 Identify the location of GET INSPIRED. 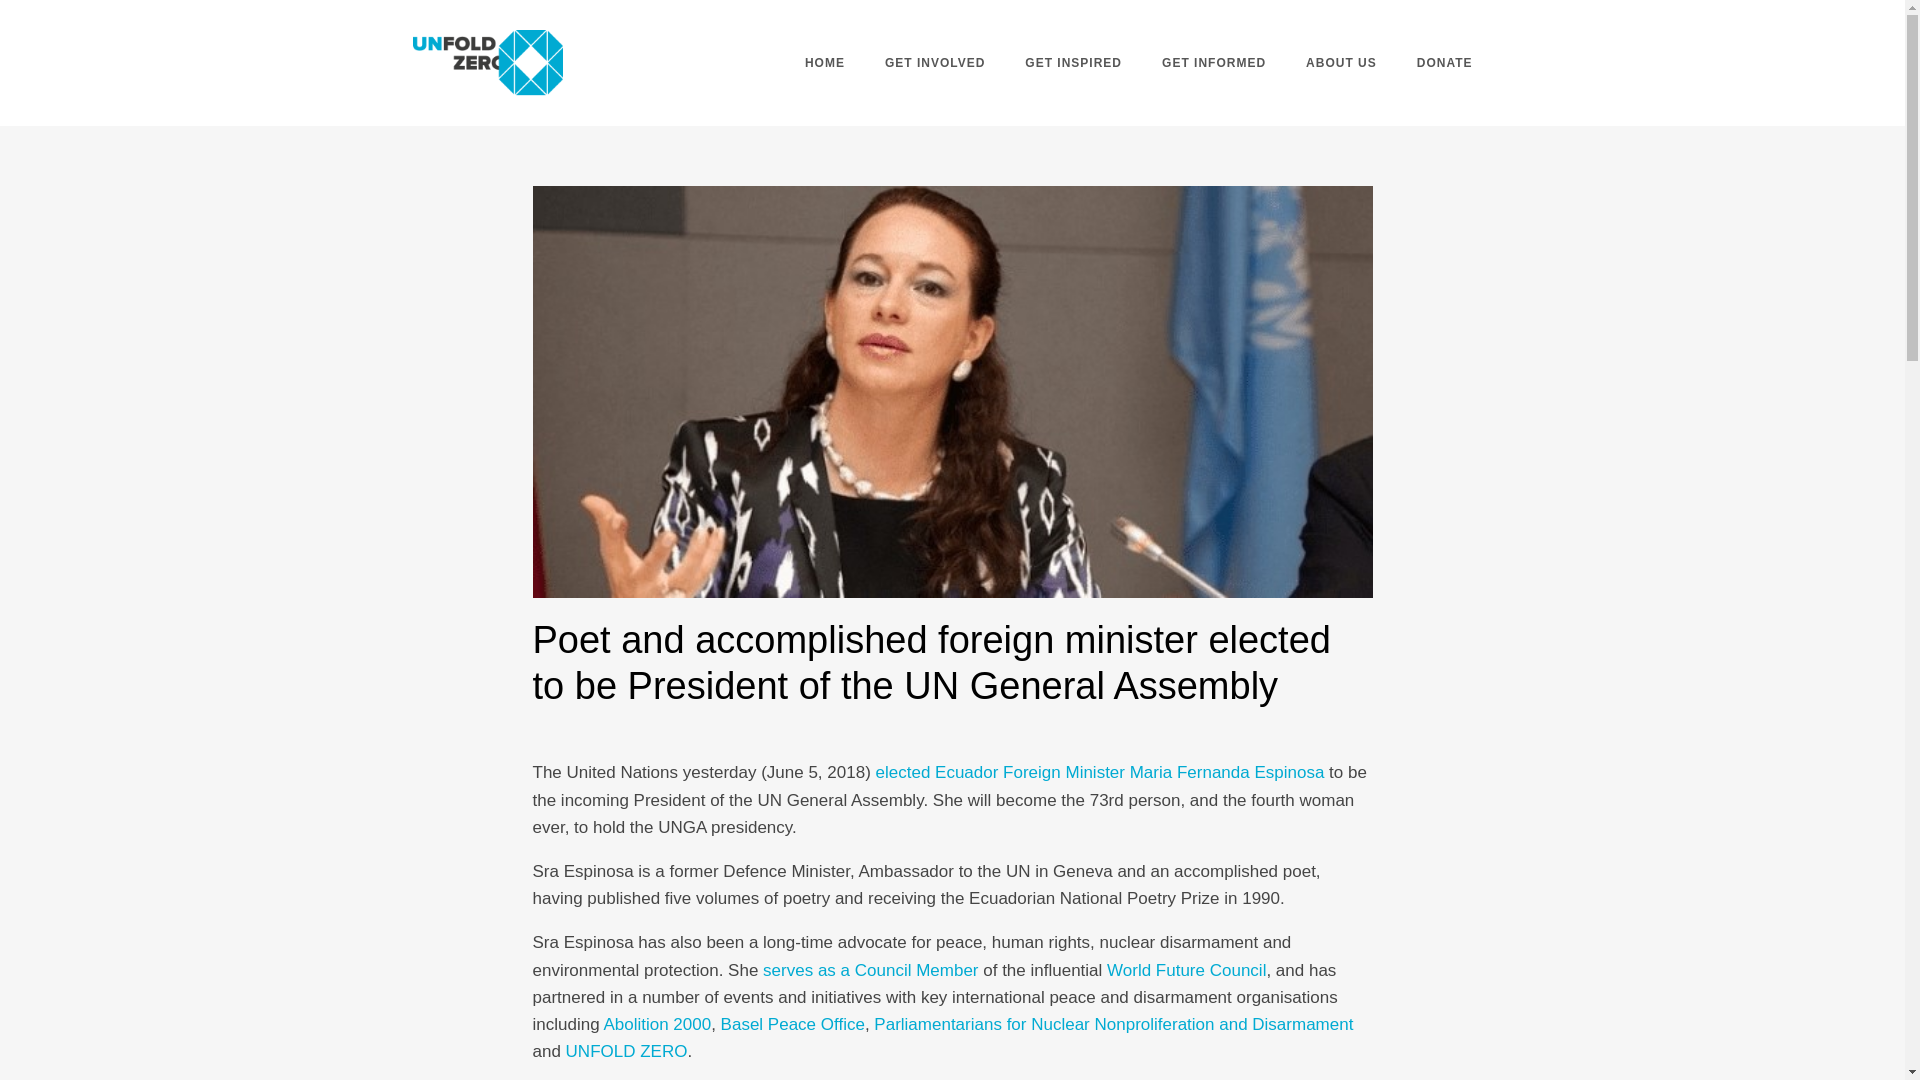
(1073, 62).